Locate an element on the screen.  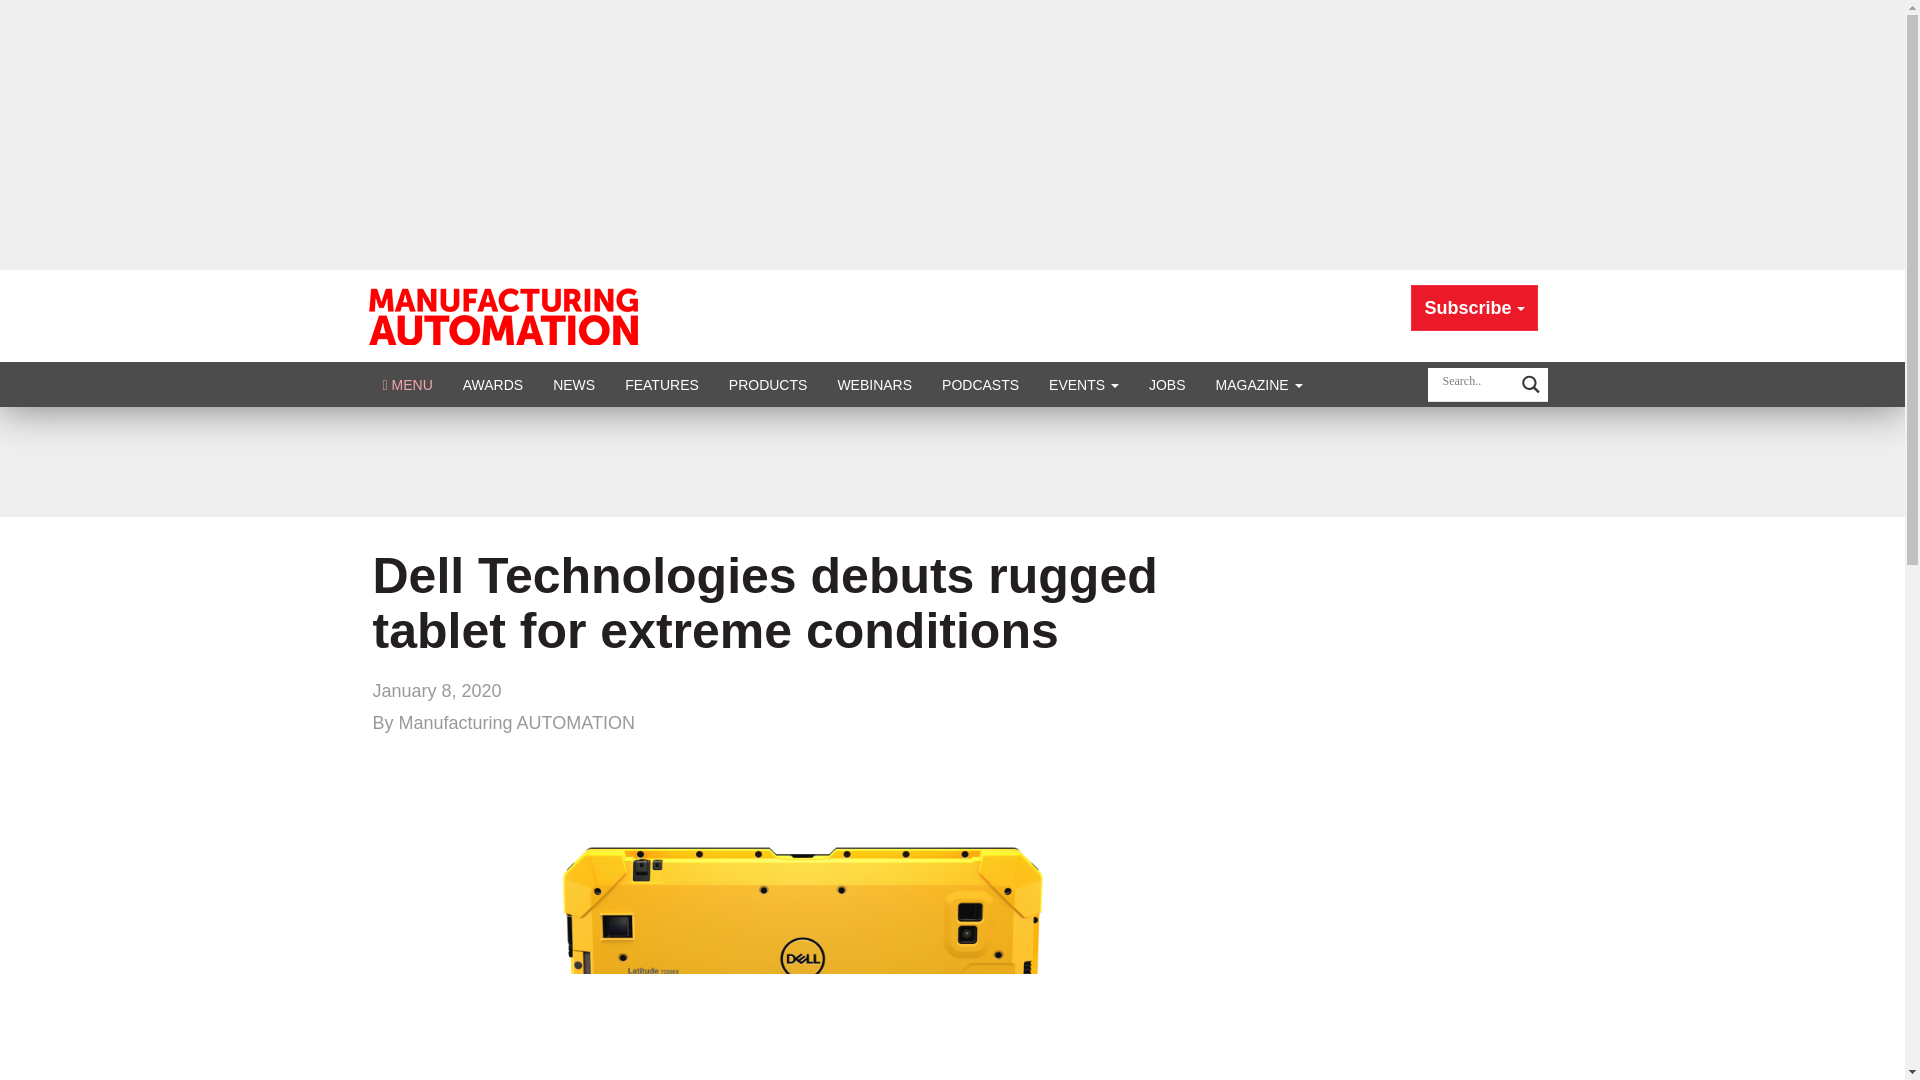
PRODUCTS is located at coordinates (768, 384).